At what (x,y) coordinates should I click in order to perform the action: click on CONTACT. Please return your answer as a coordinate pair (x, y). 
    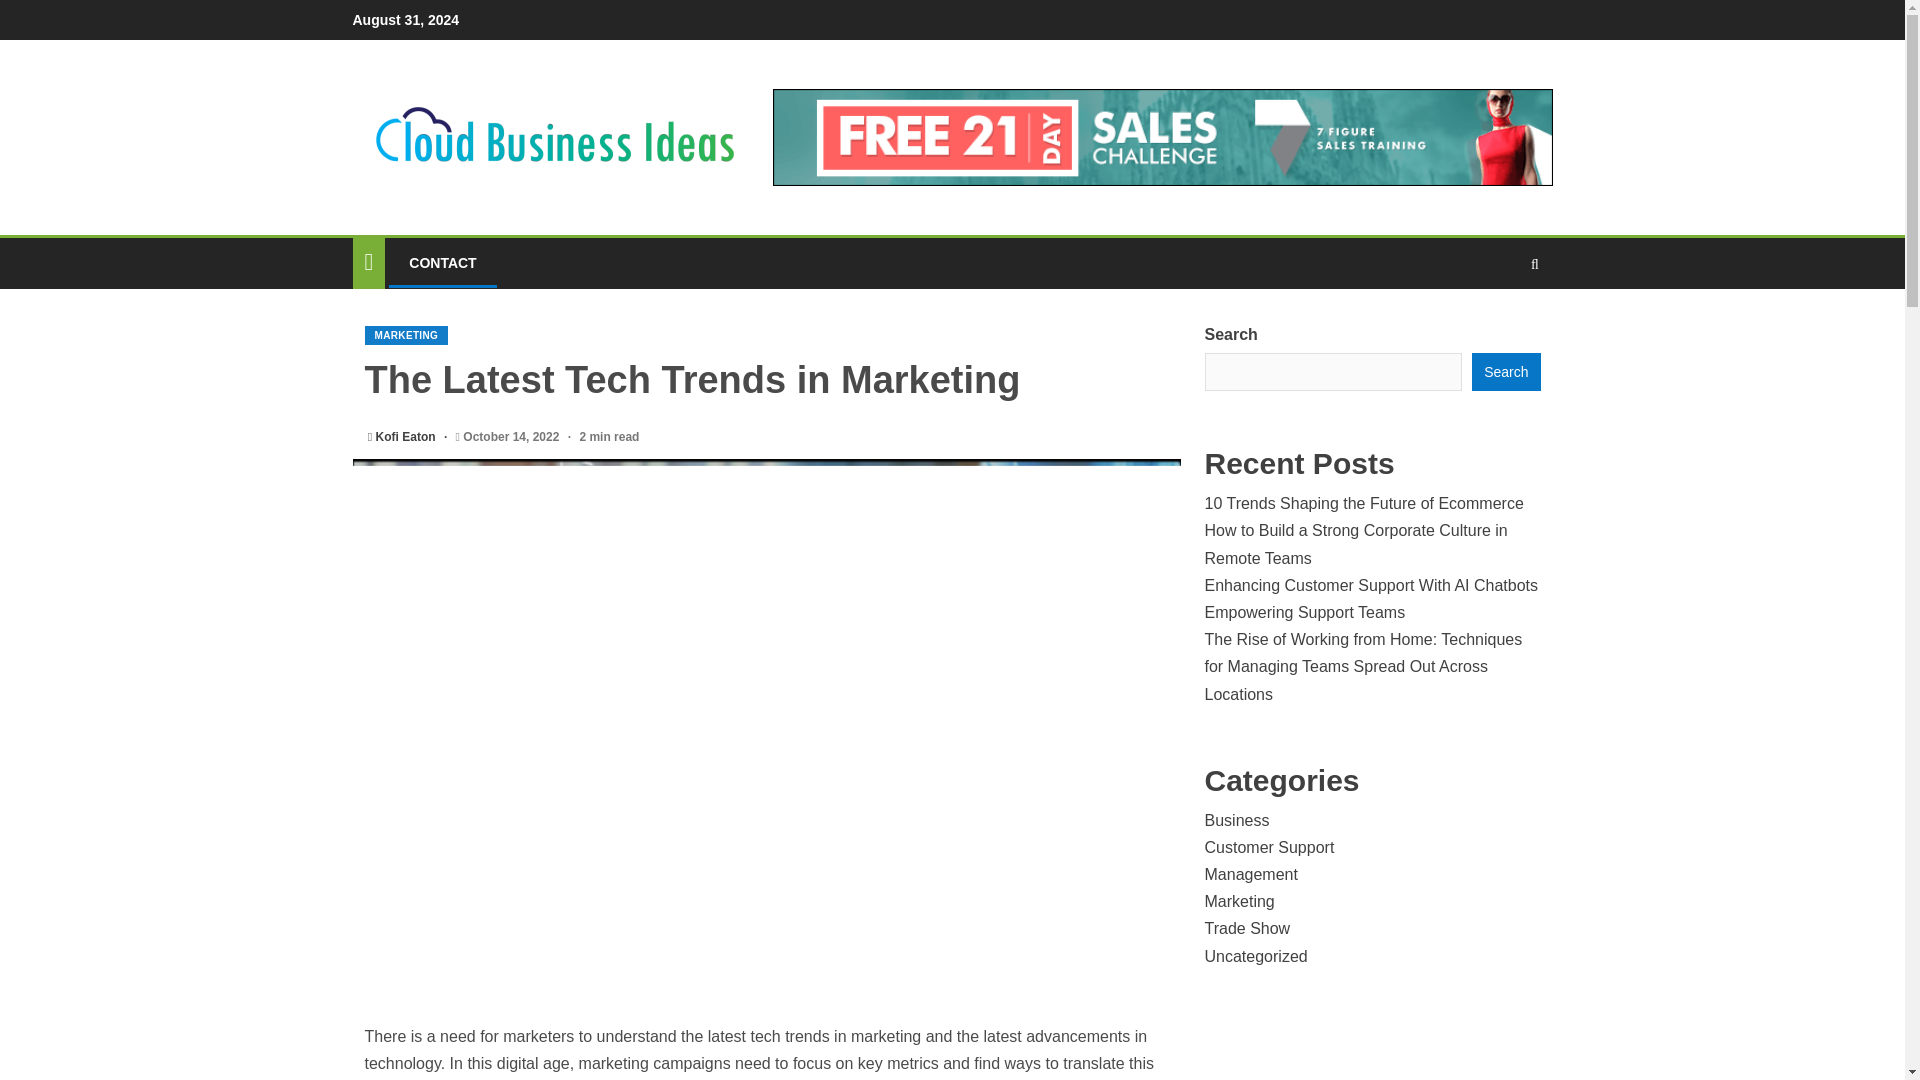
    Looking at the image, I should click on (442, 262).